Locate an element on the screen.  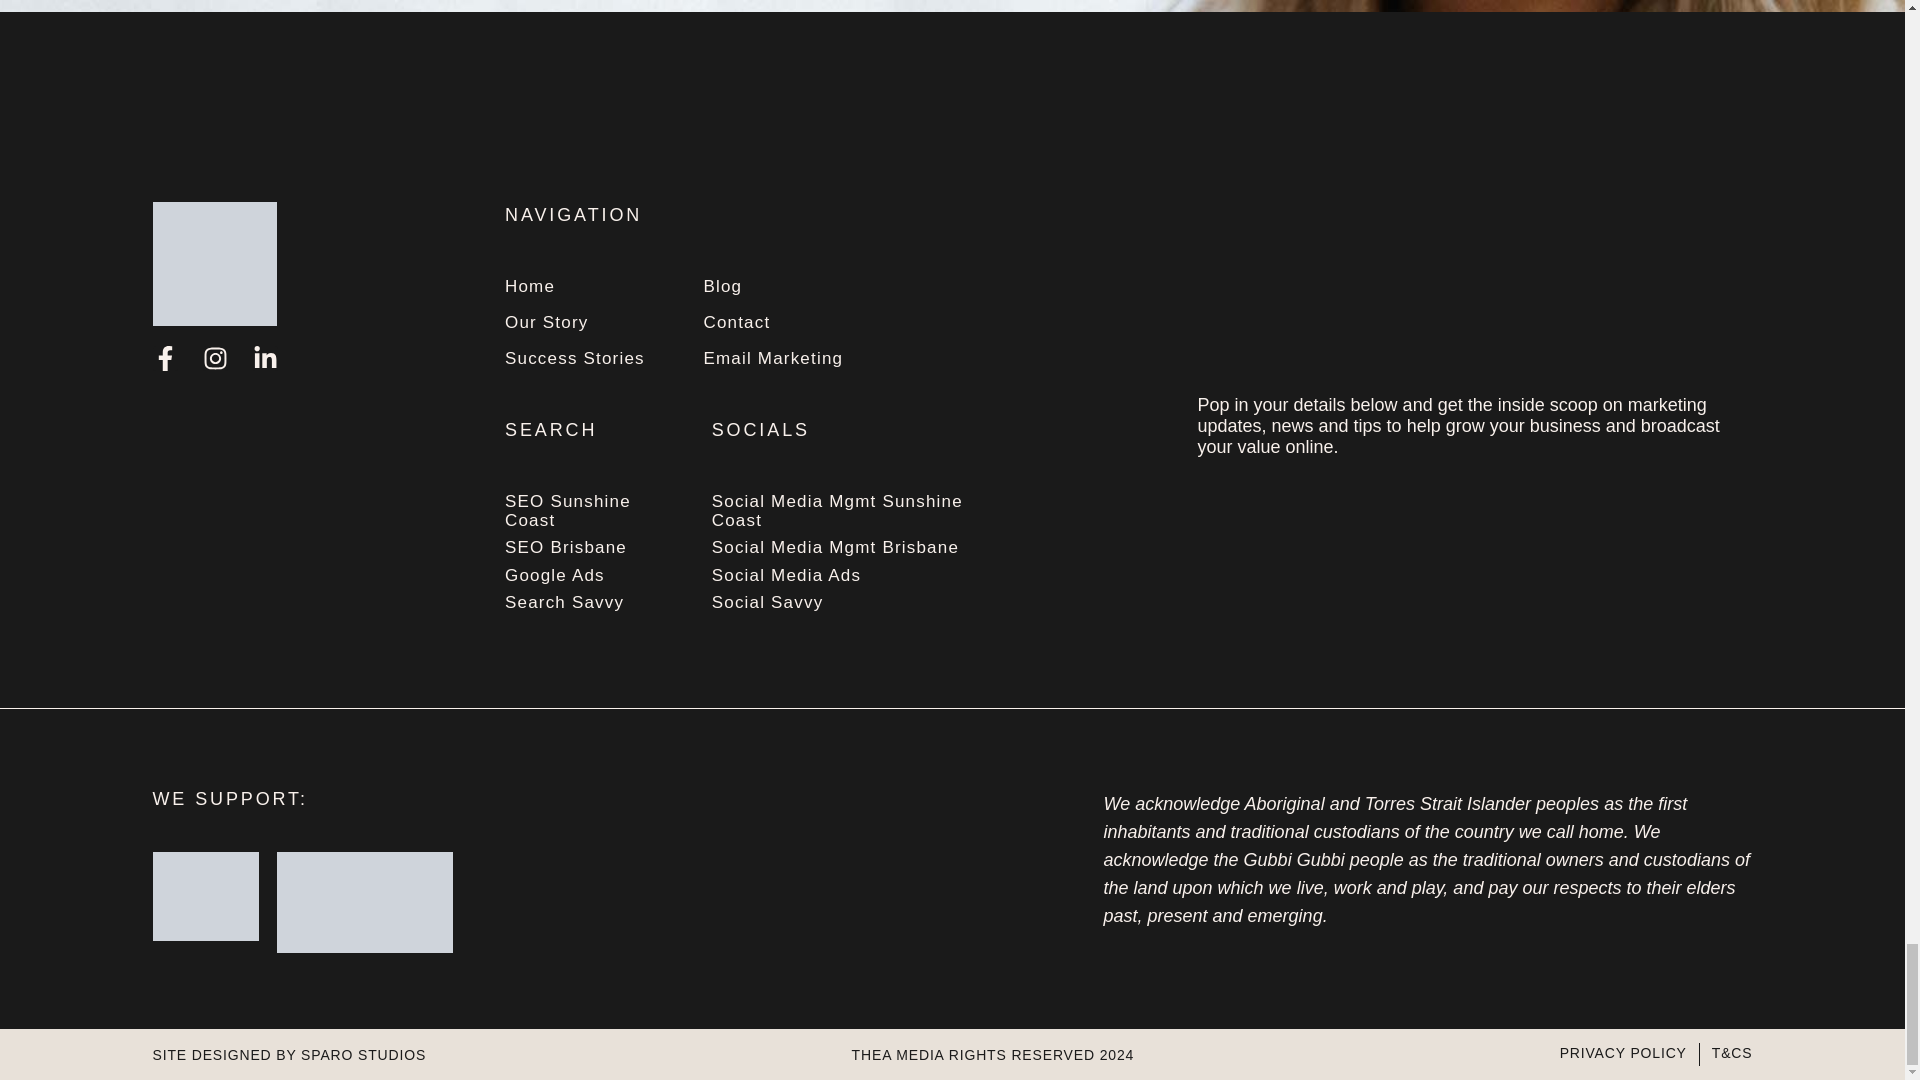
Email Marketing is located at coordinates (772, 359).